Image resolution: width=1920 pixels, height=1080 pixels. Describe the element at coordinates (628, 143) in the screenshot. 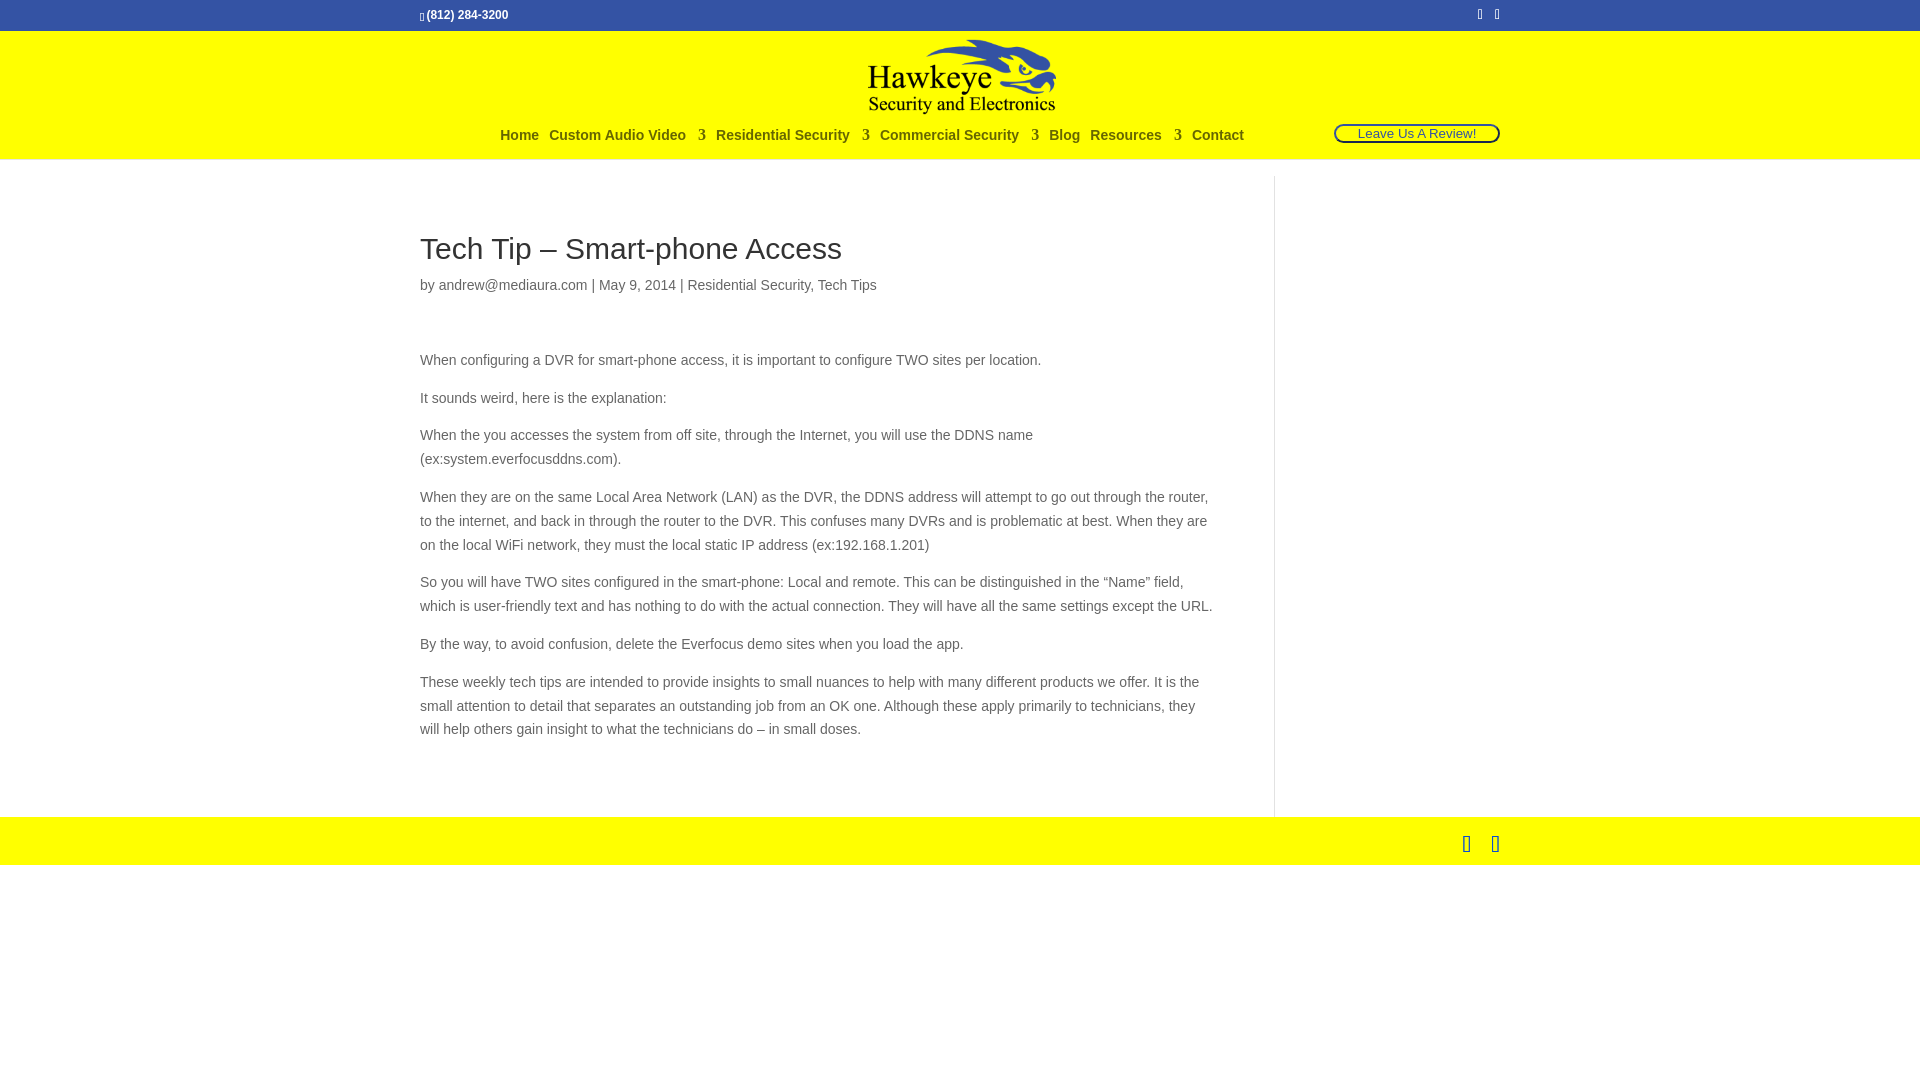

I see `Custom Audio Video` at that location.